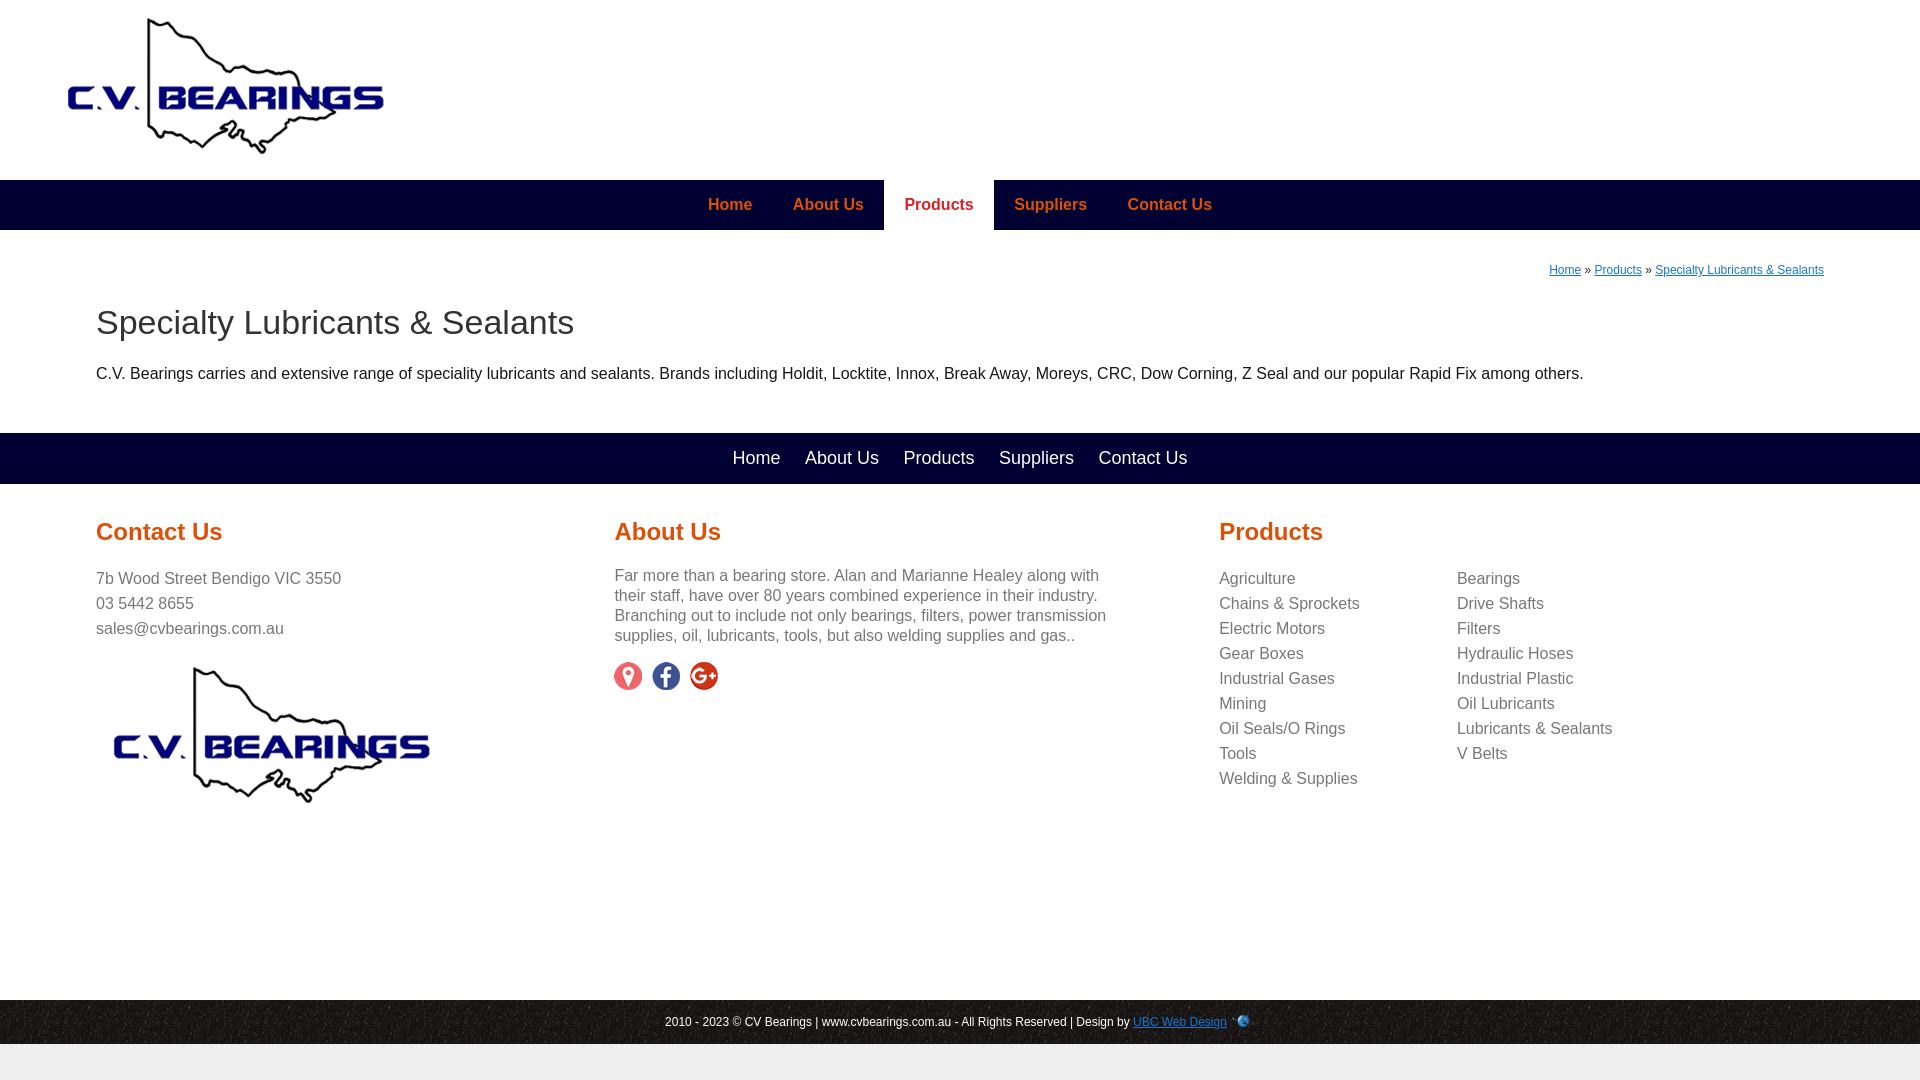  I want to click on Agriculture, so click(1257, 578).